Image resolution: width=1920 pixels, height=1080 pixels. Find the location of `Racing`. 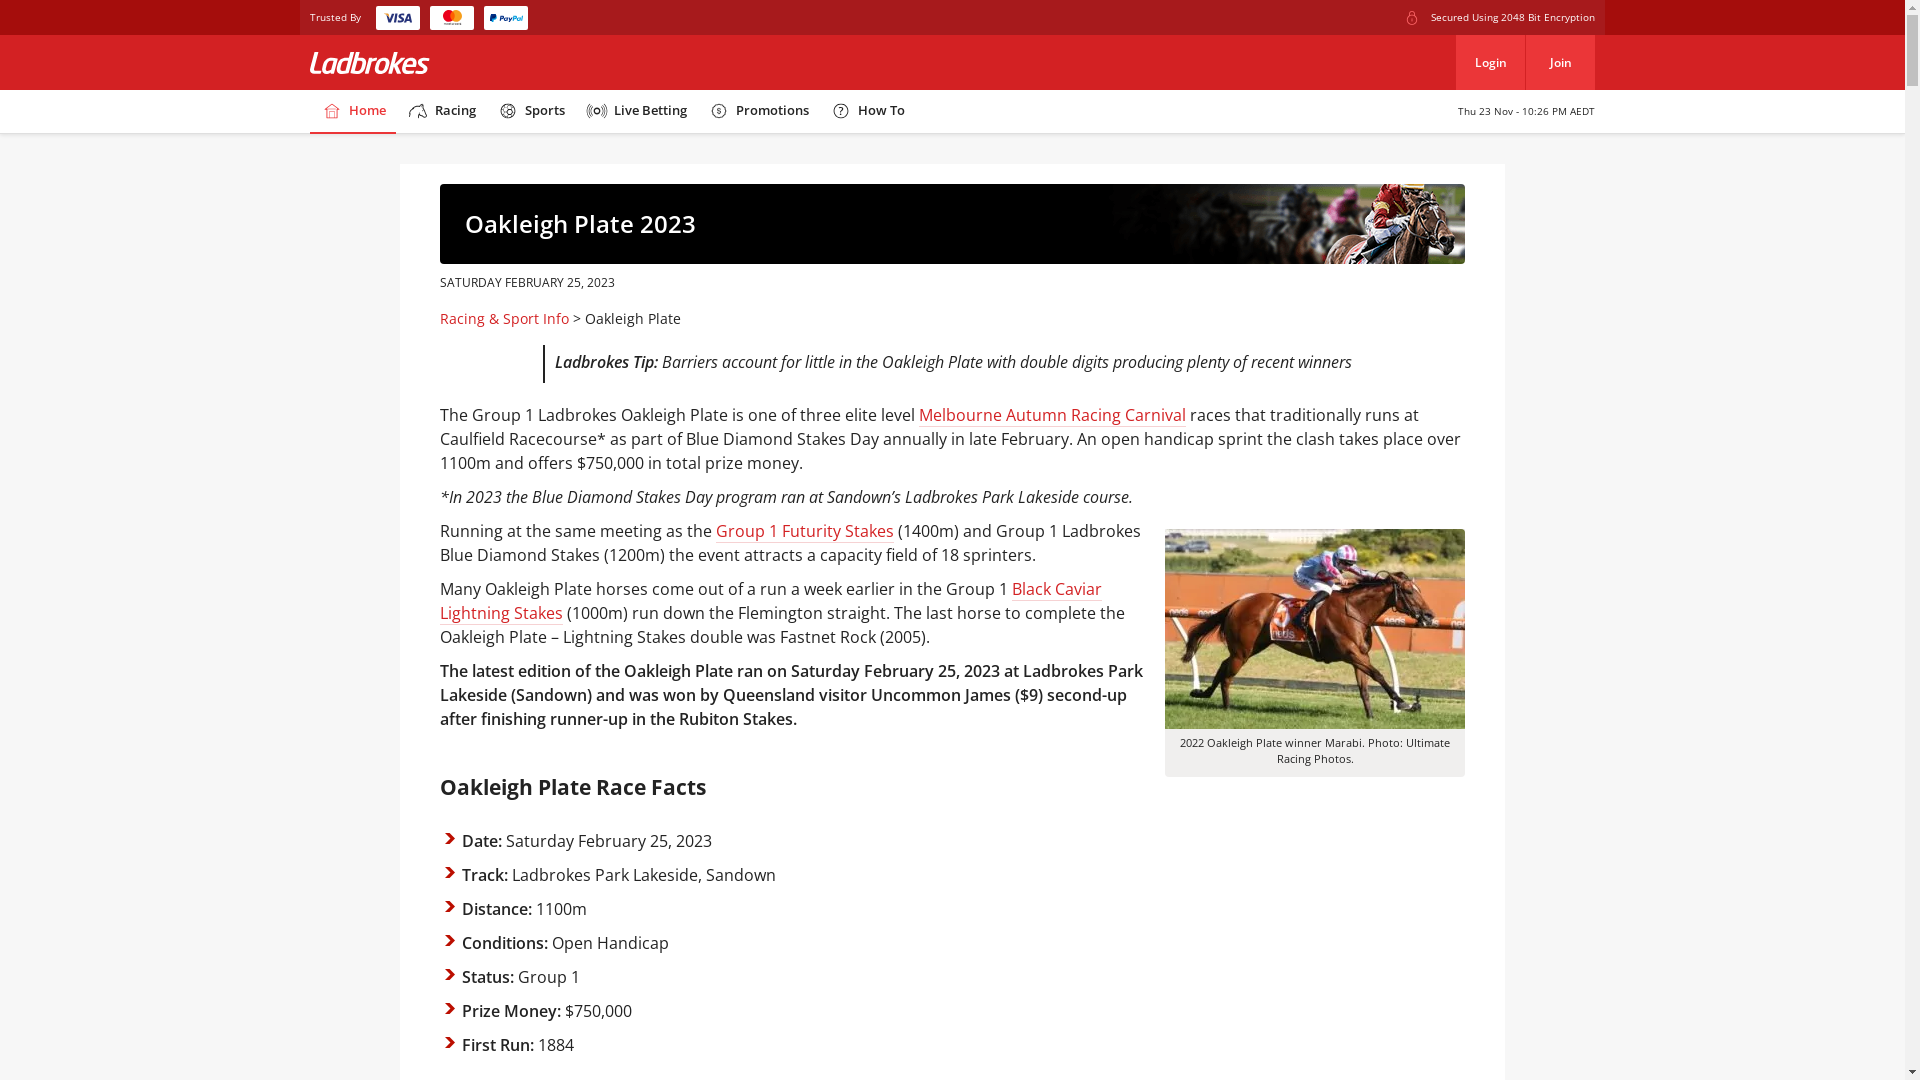

Racing is located at coordinates (441, 112).